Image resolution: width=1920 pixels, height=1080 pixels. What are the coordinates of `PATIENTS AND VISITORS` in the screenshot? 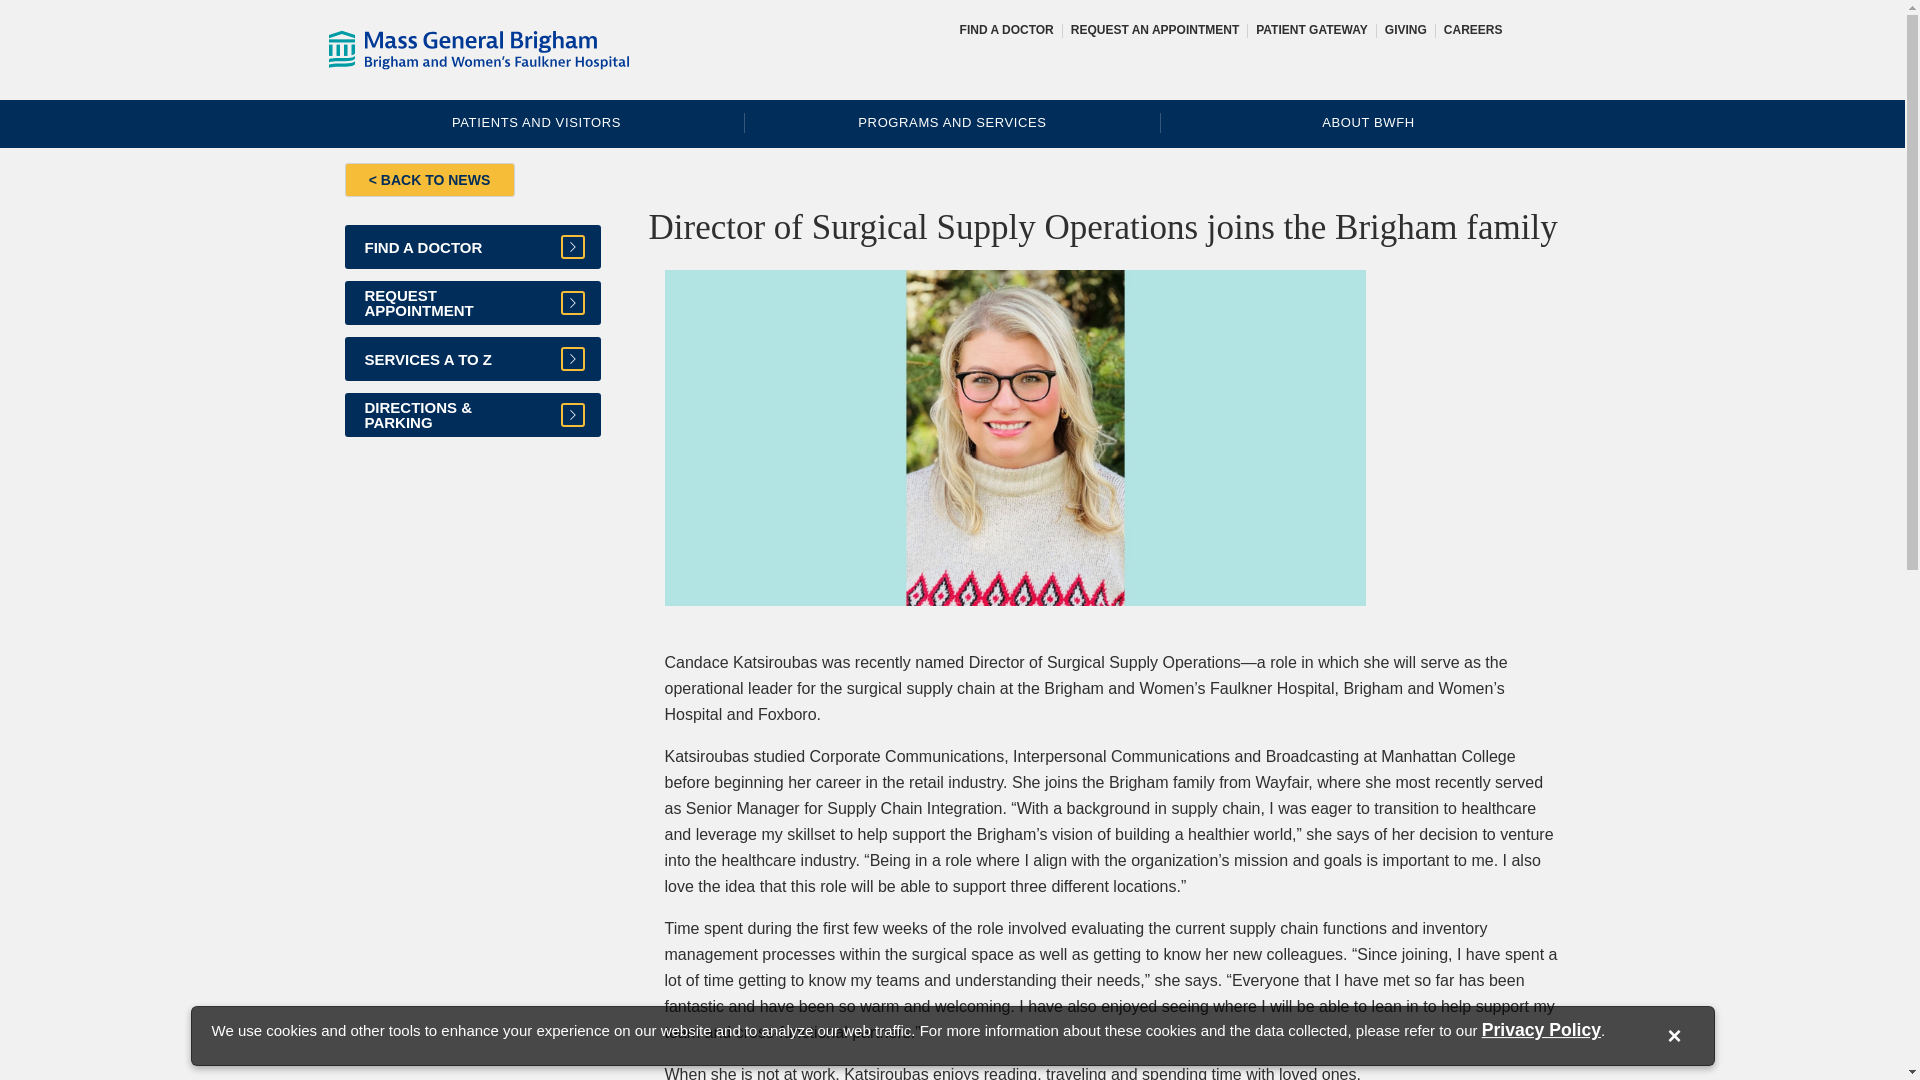 It's located at (536, 123).